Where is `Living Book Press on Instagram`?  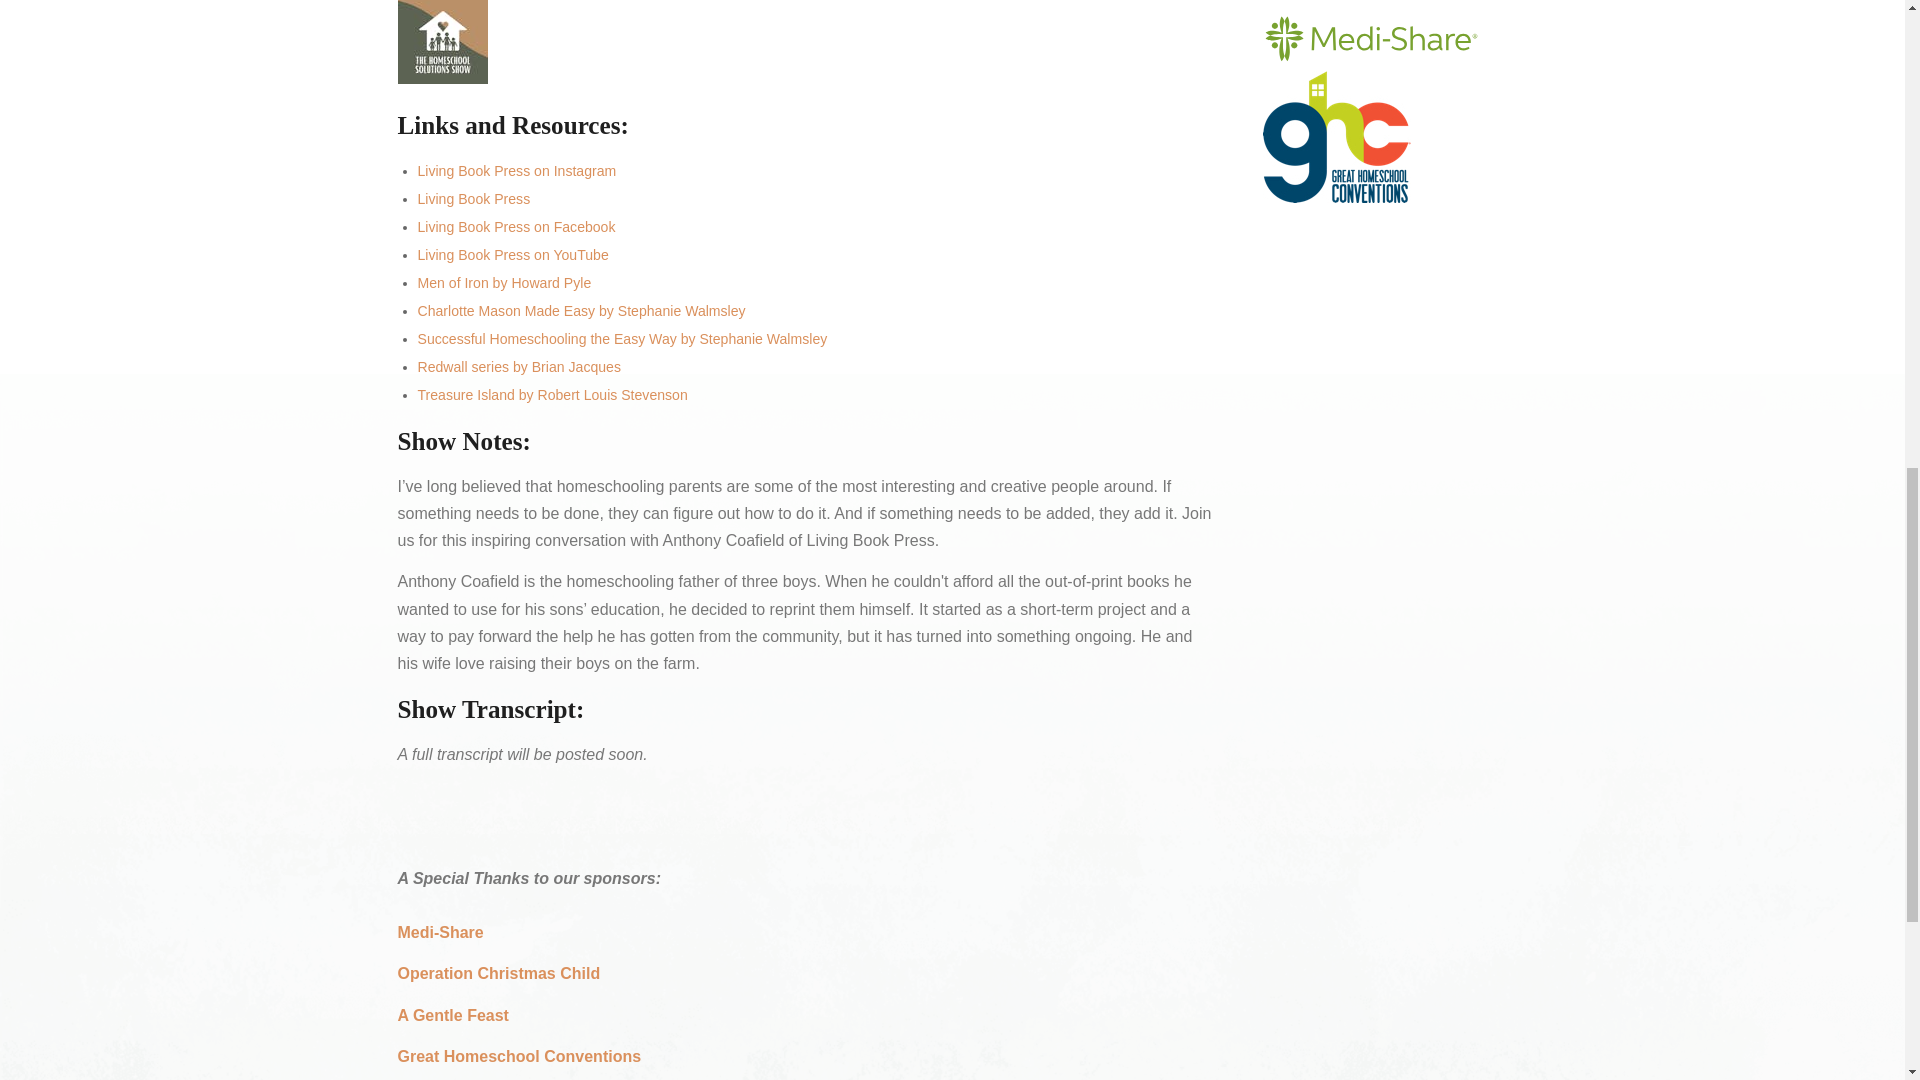 Living Book Press on Instagram is located at coordinates (517, 171).